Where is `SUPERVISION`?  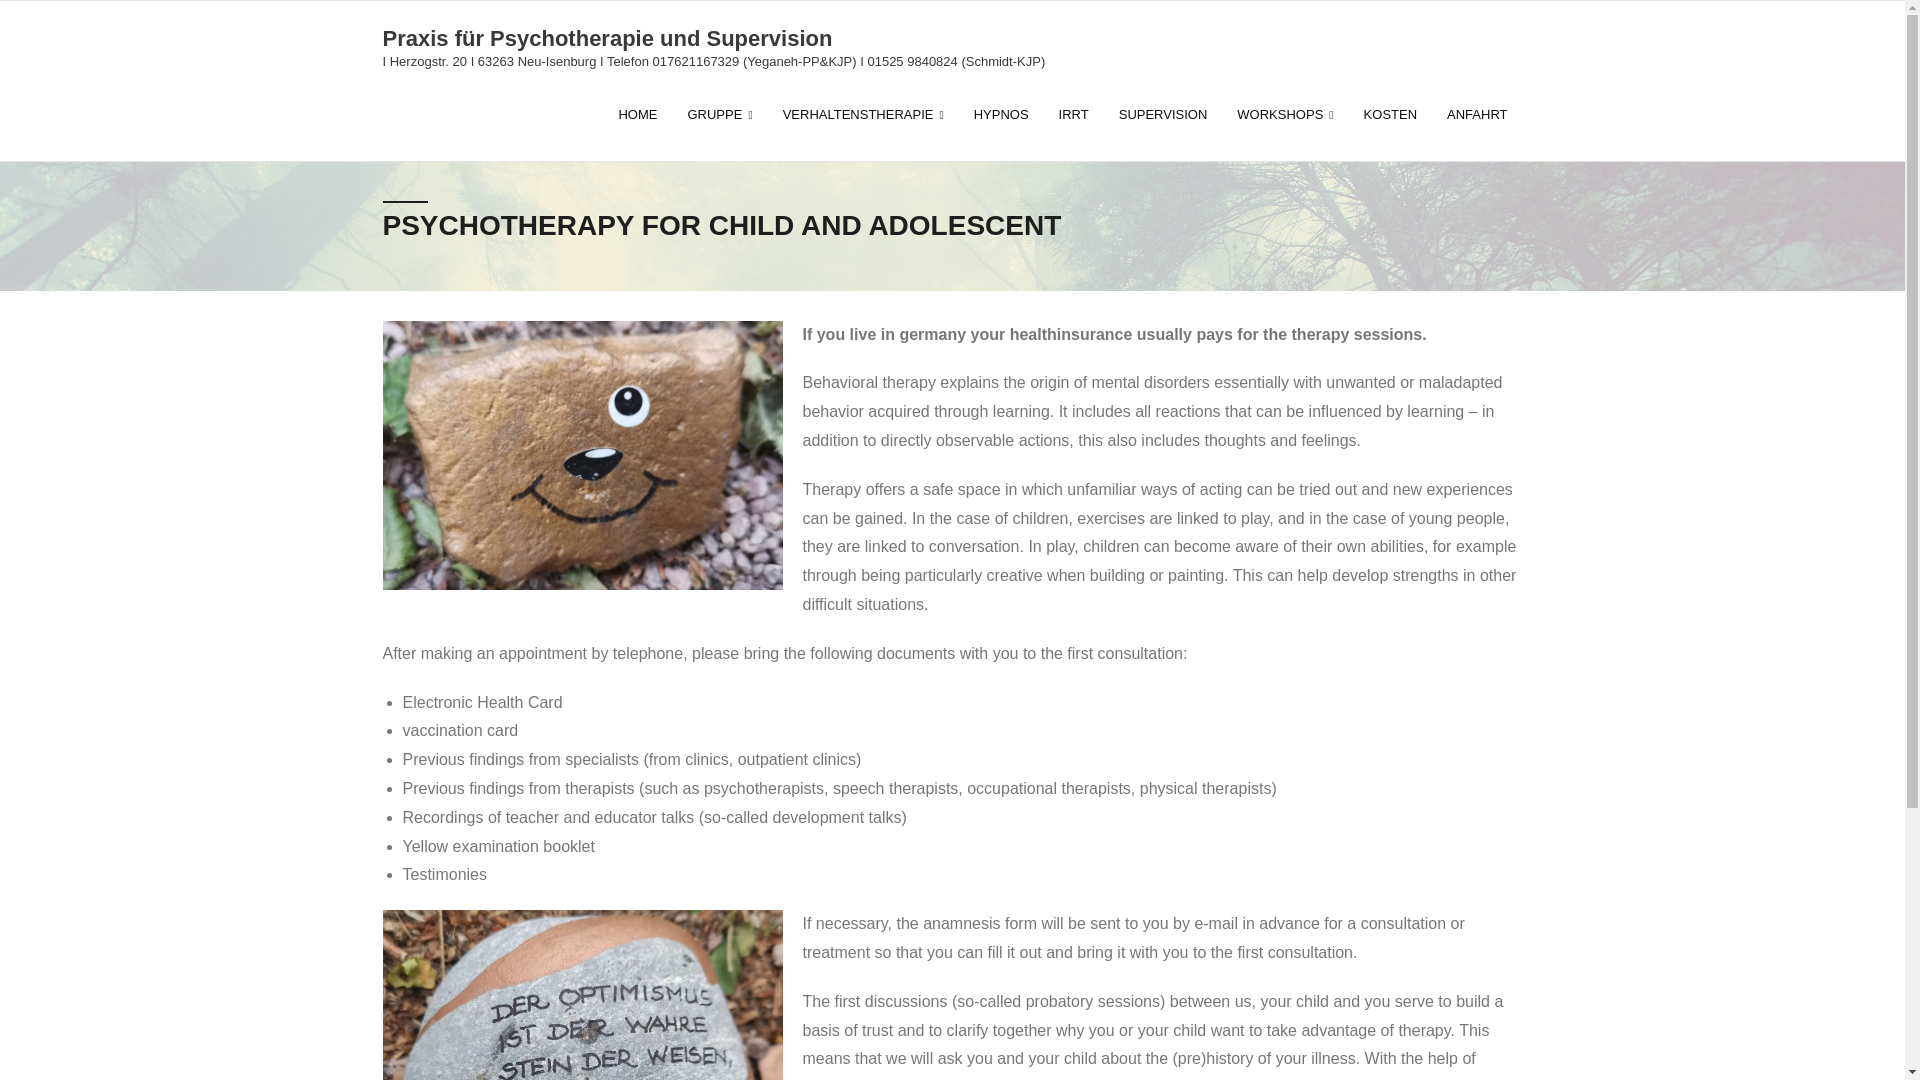
SUPERVISION is located at coordinates (1164, 114).